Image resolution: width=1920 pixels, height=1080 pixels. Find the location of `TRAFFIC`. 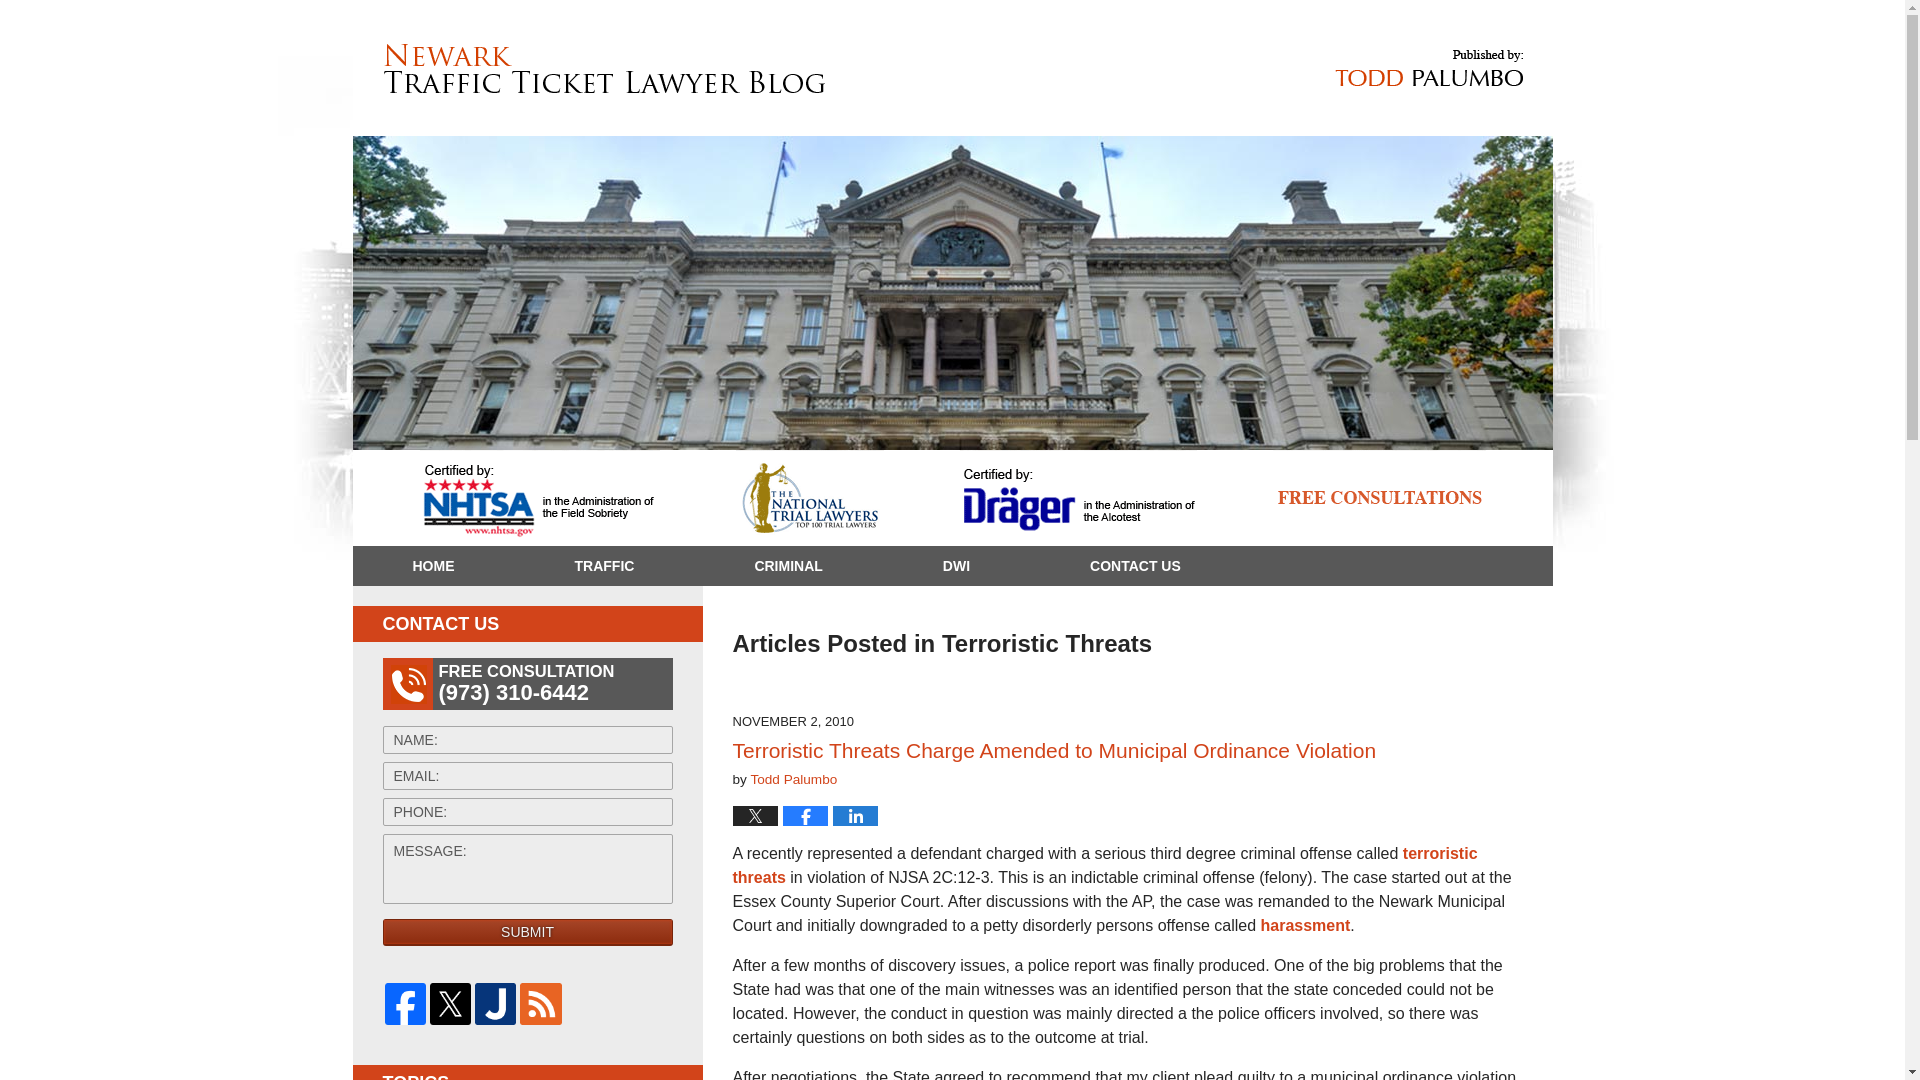

TRAFFIC is located at coordinates (604, 566).